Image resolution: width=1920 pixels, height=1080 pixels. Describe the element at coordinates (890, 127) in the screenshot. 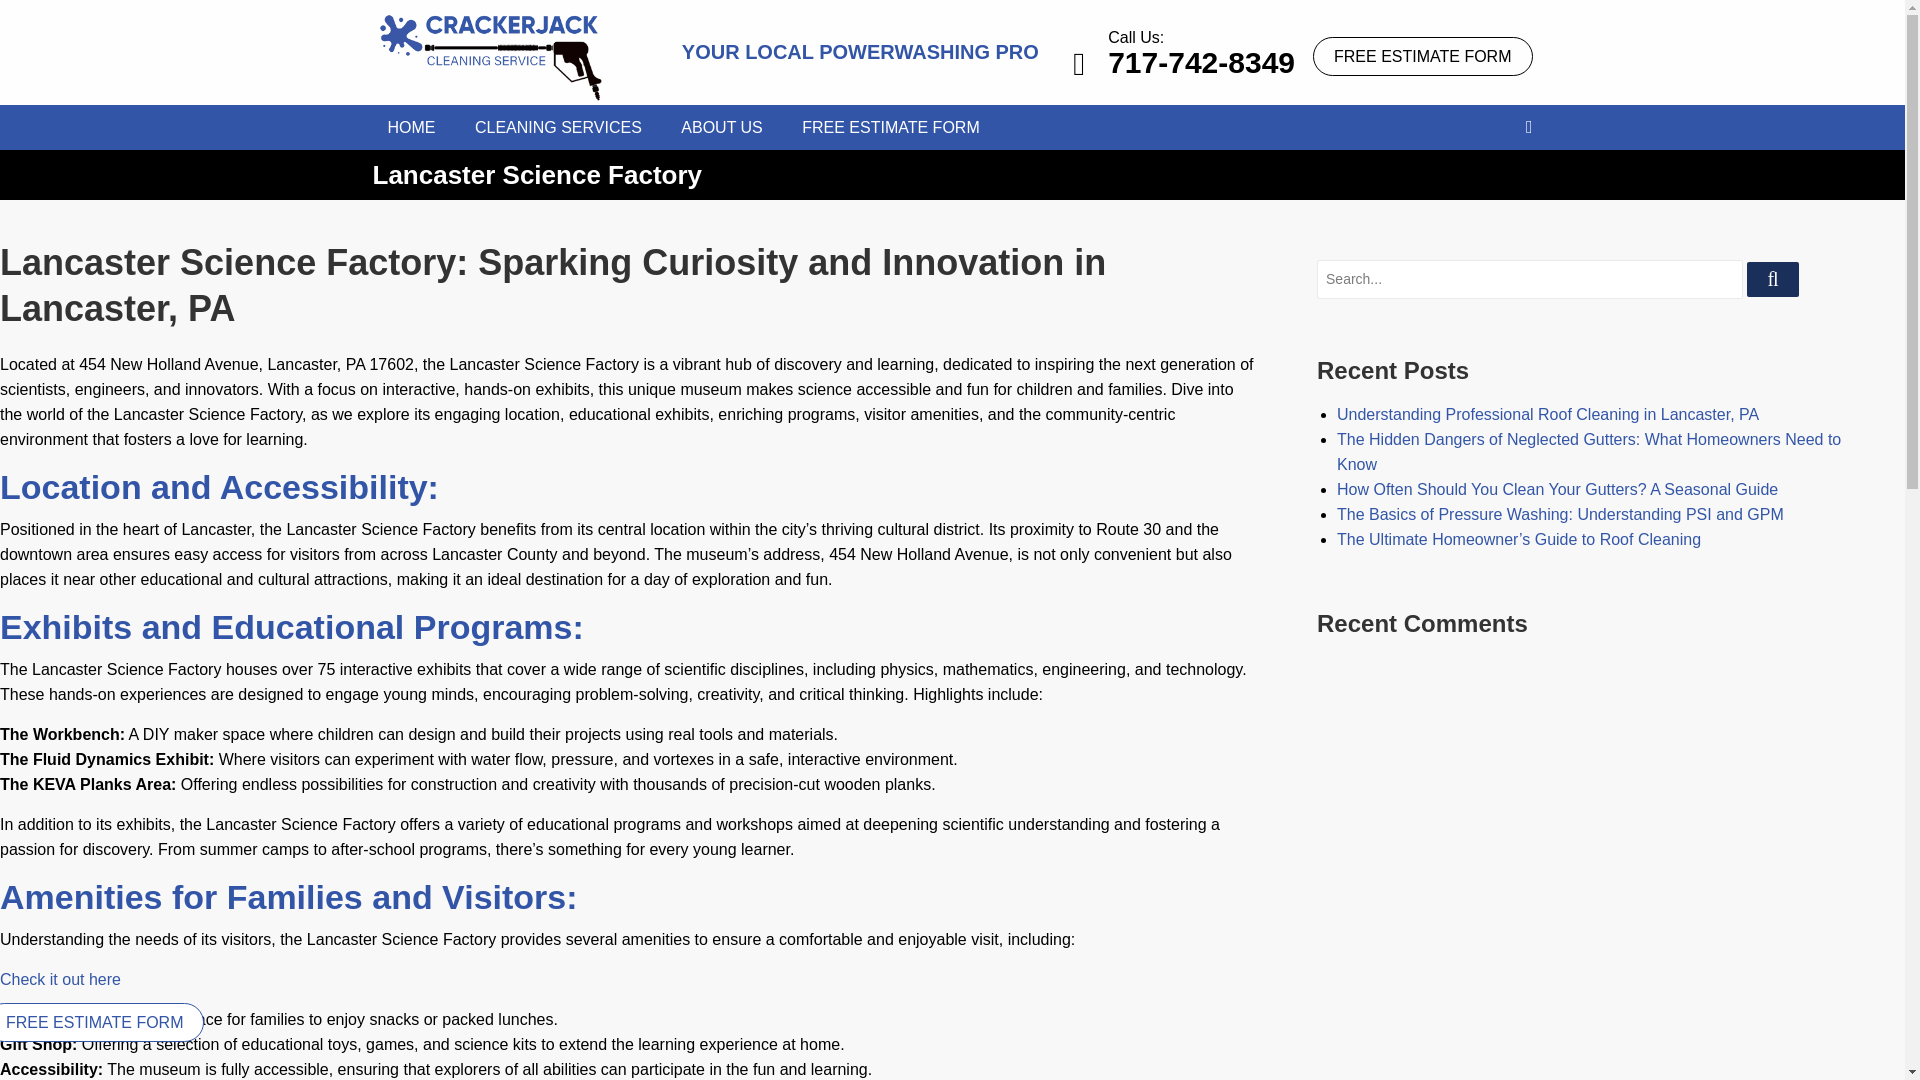

I see `FREE ESTIMATE FORM` at that location.